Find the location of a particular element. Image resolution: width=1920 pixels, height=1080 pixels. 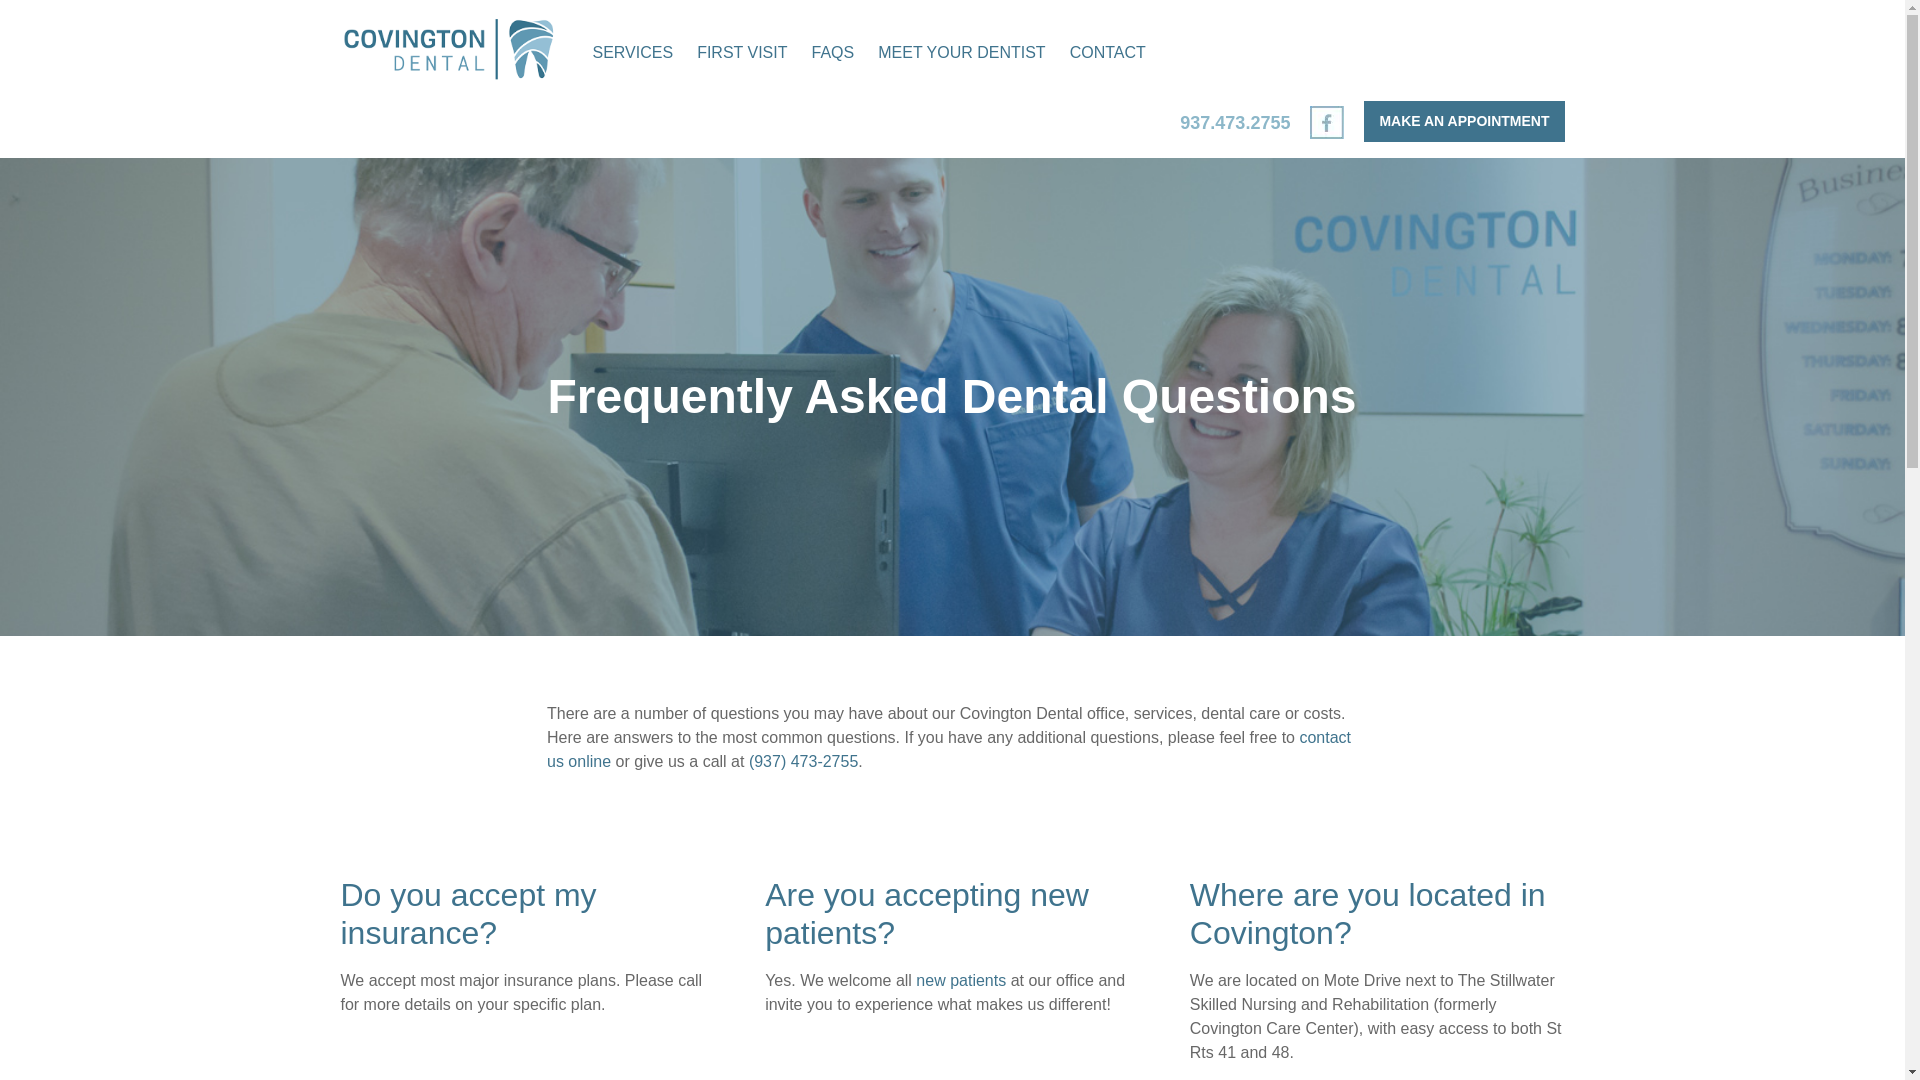

MAKE AN APPOINTMENT is located at coordinates (1464, 121).